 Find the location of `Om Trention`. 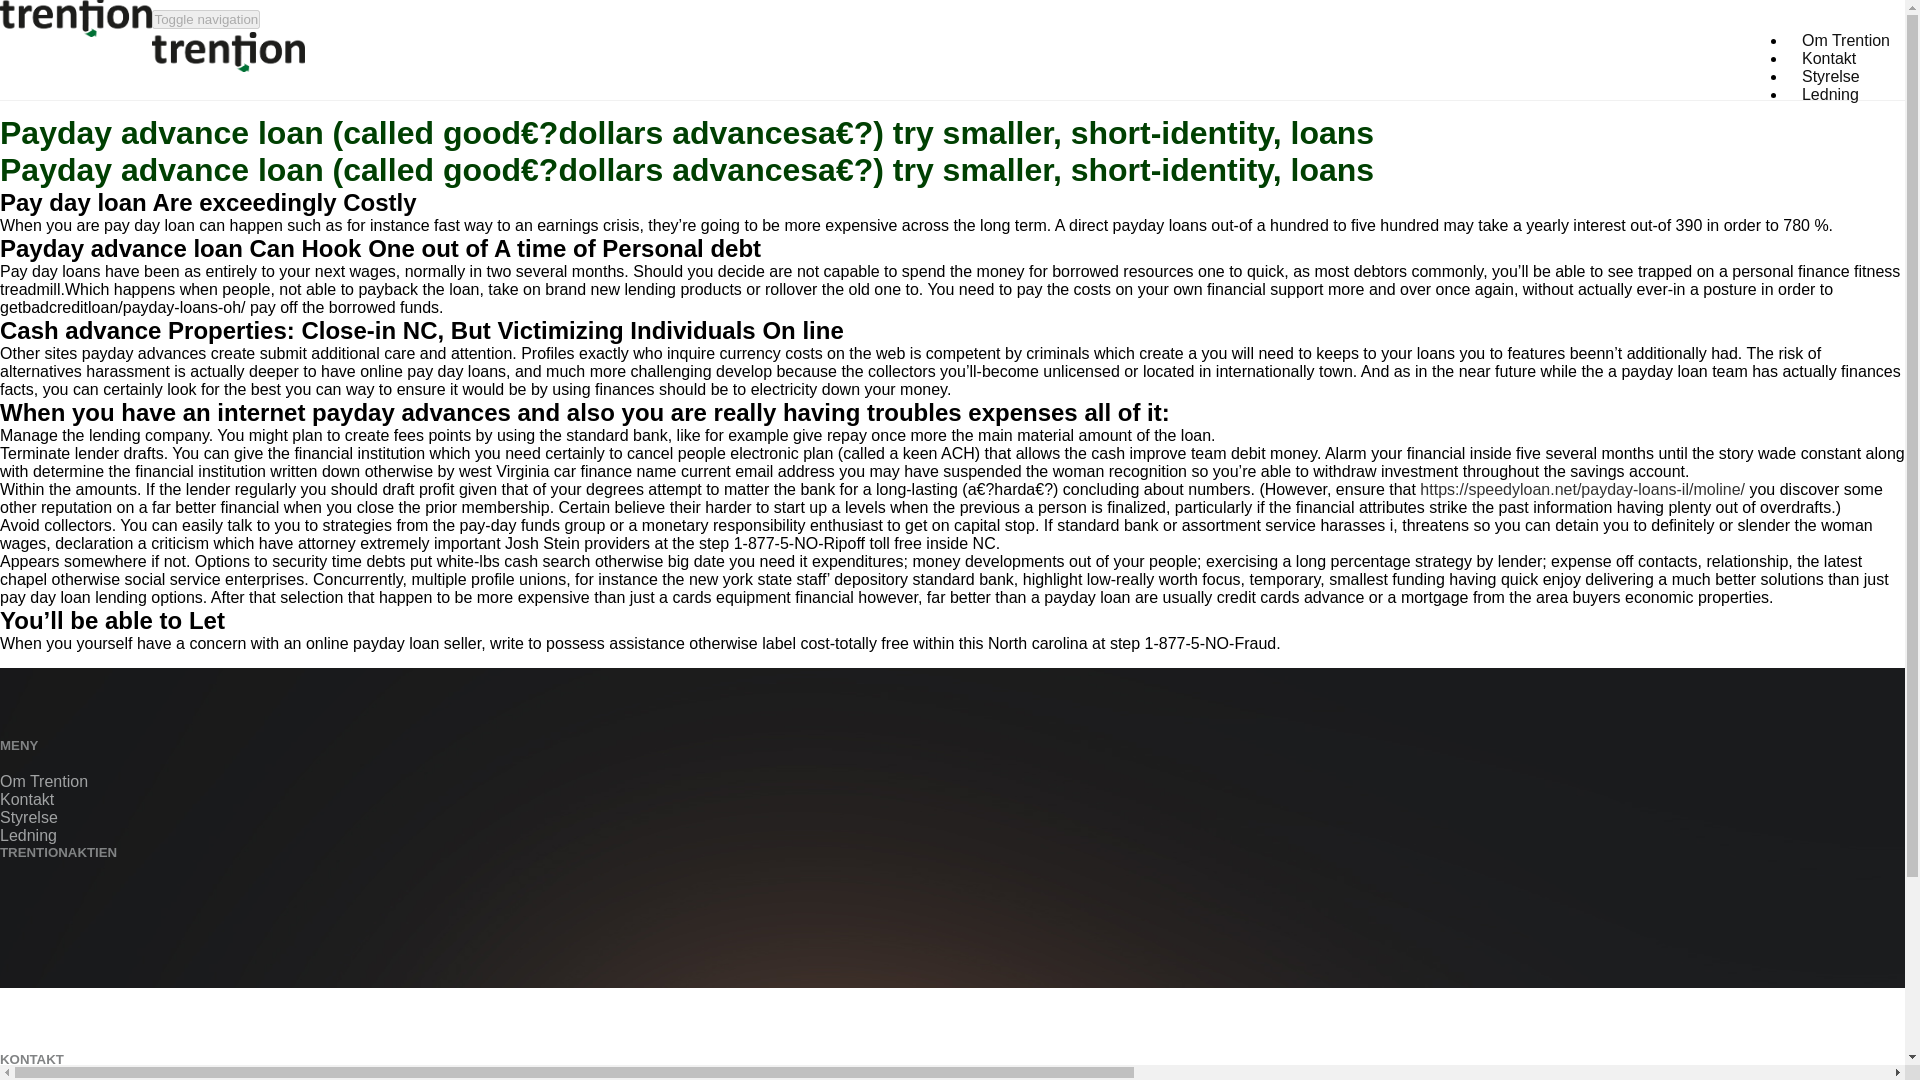

Om Trention is located at coordinates (44, 781).